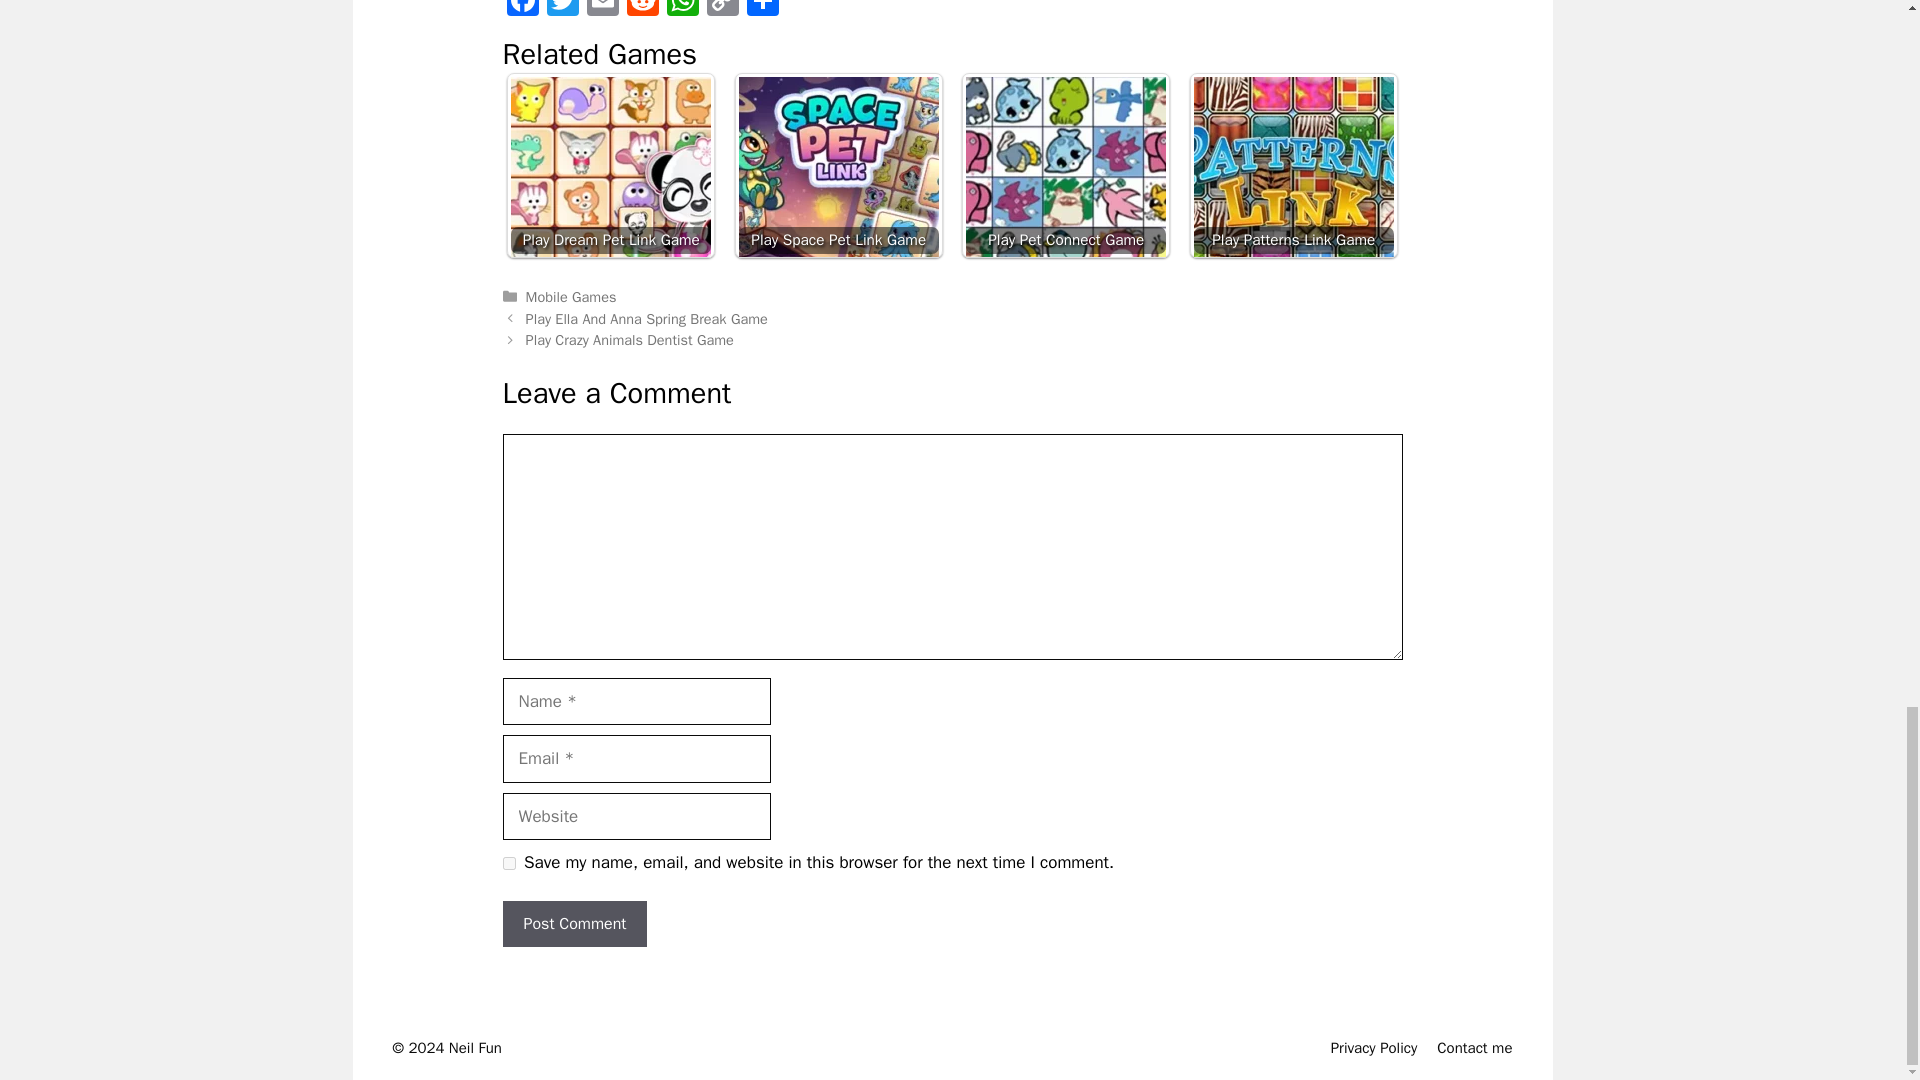 Image resolution: width=1920 pixels, height=1080 pixels. Describe the element at coordinates (647, 318) in the screenshot. I see `Play Ella And Anna Spring Break Game` at that location.